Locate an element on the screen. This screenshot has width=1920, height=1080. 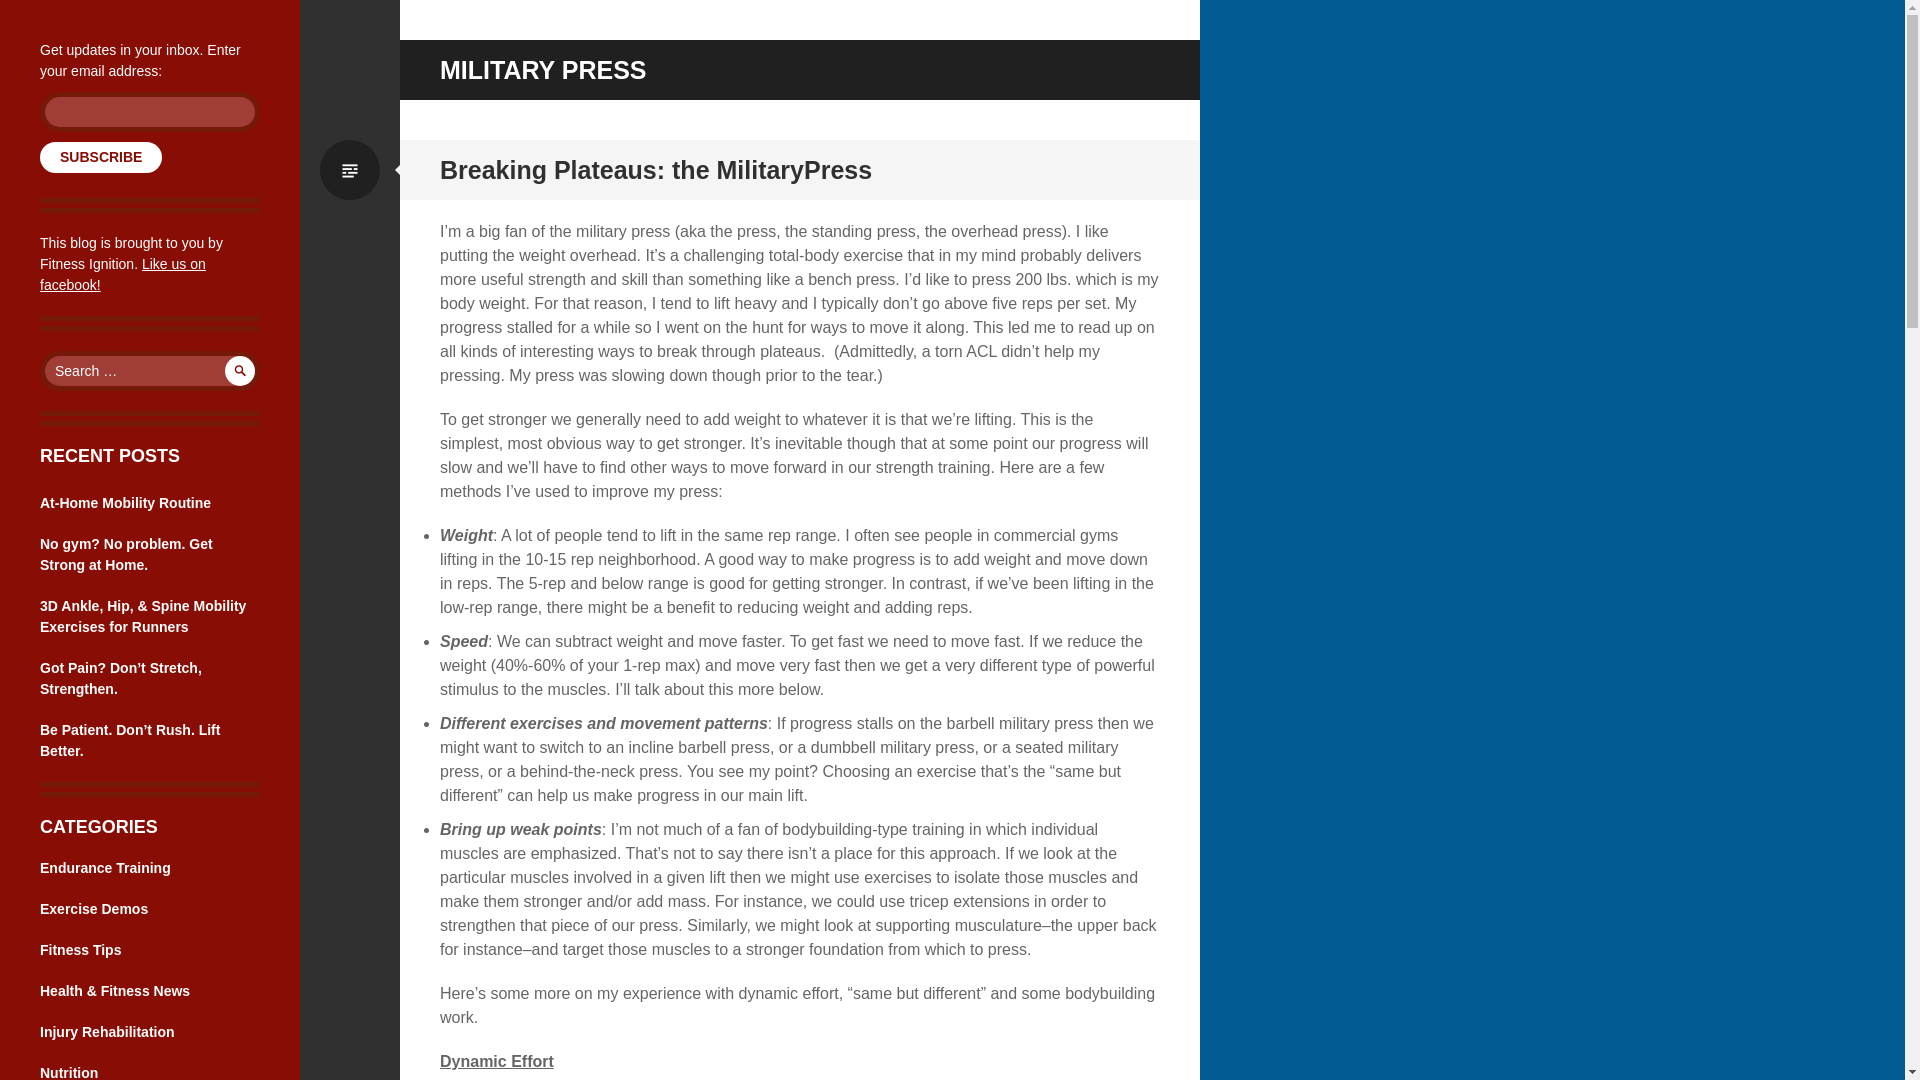
Endurance Training is located at coordinates (105, 867).